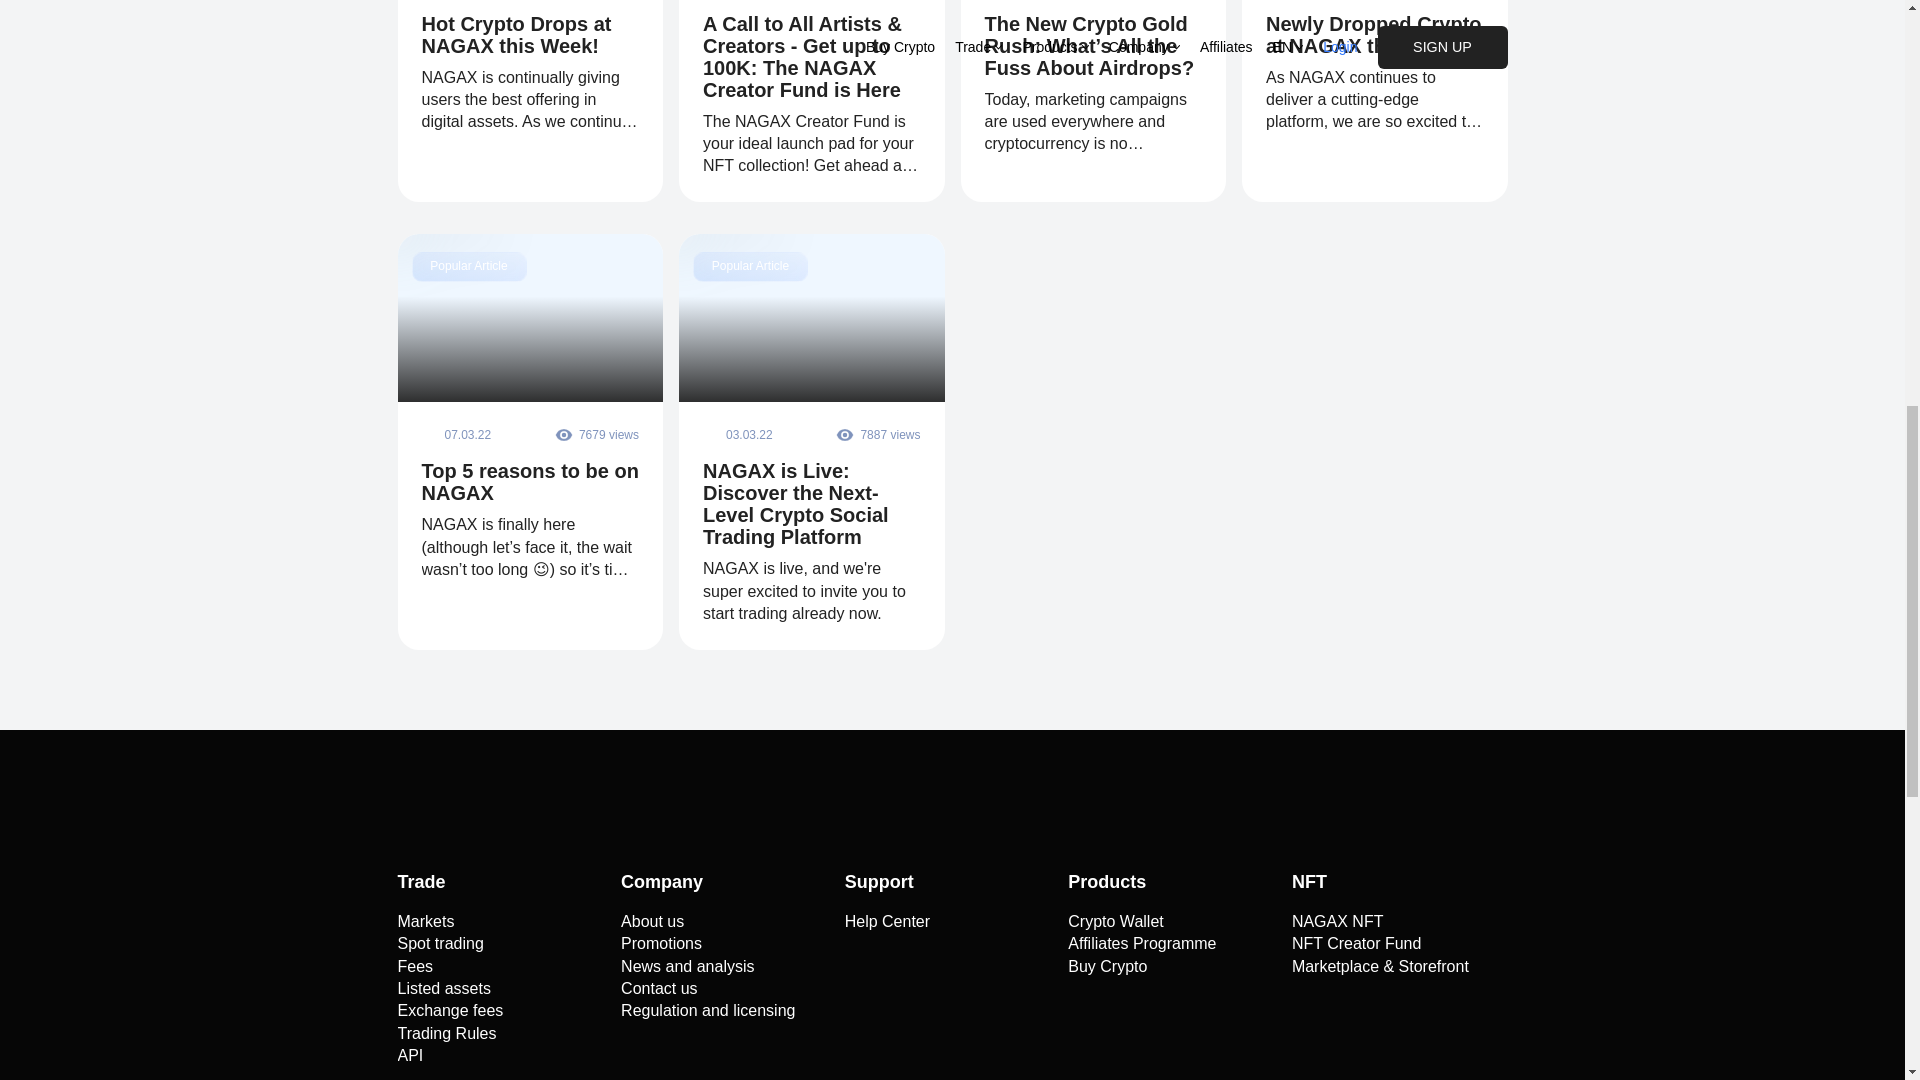 This screenshot has width=1920, height=1080. What do you see at coordinates (652, 922) in the screenshot?
I see `About us` at bounding box center [652, 922].